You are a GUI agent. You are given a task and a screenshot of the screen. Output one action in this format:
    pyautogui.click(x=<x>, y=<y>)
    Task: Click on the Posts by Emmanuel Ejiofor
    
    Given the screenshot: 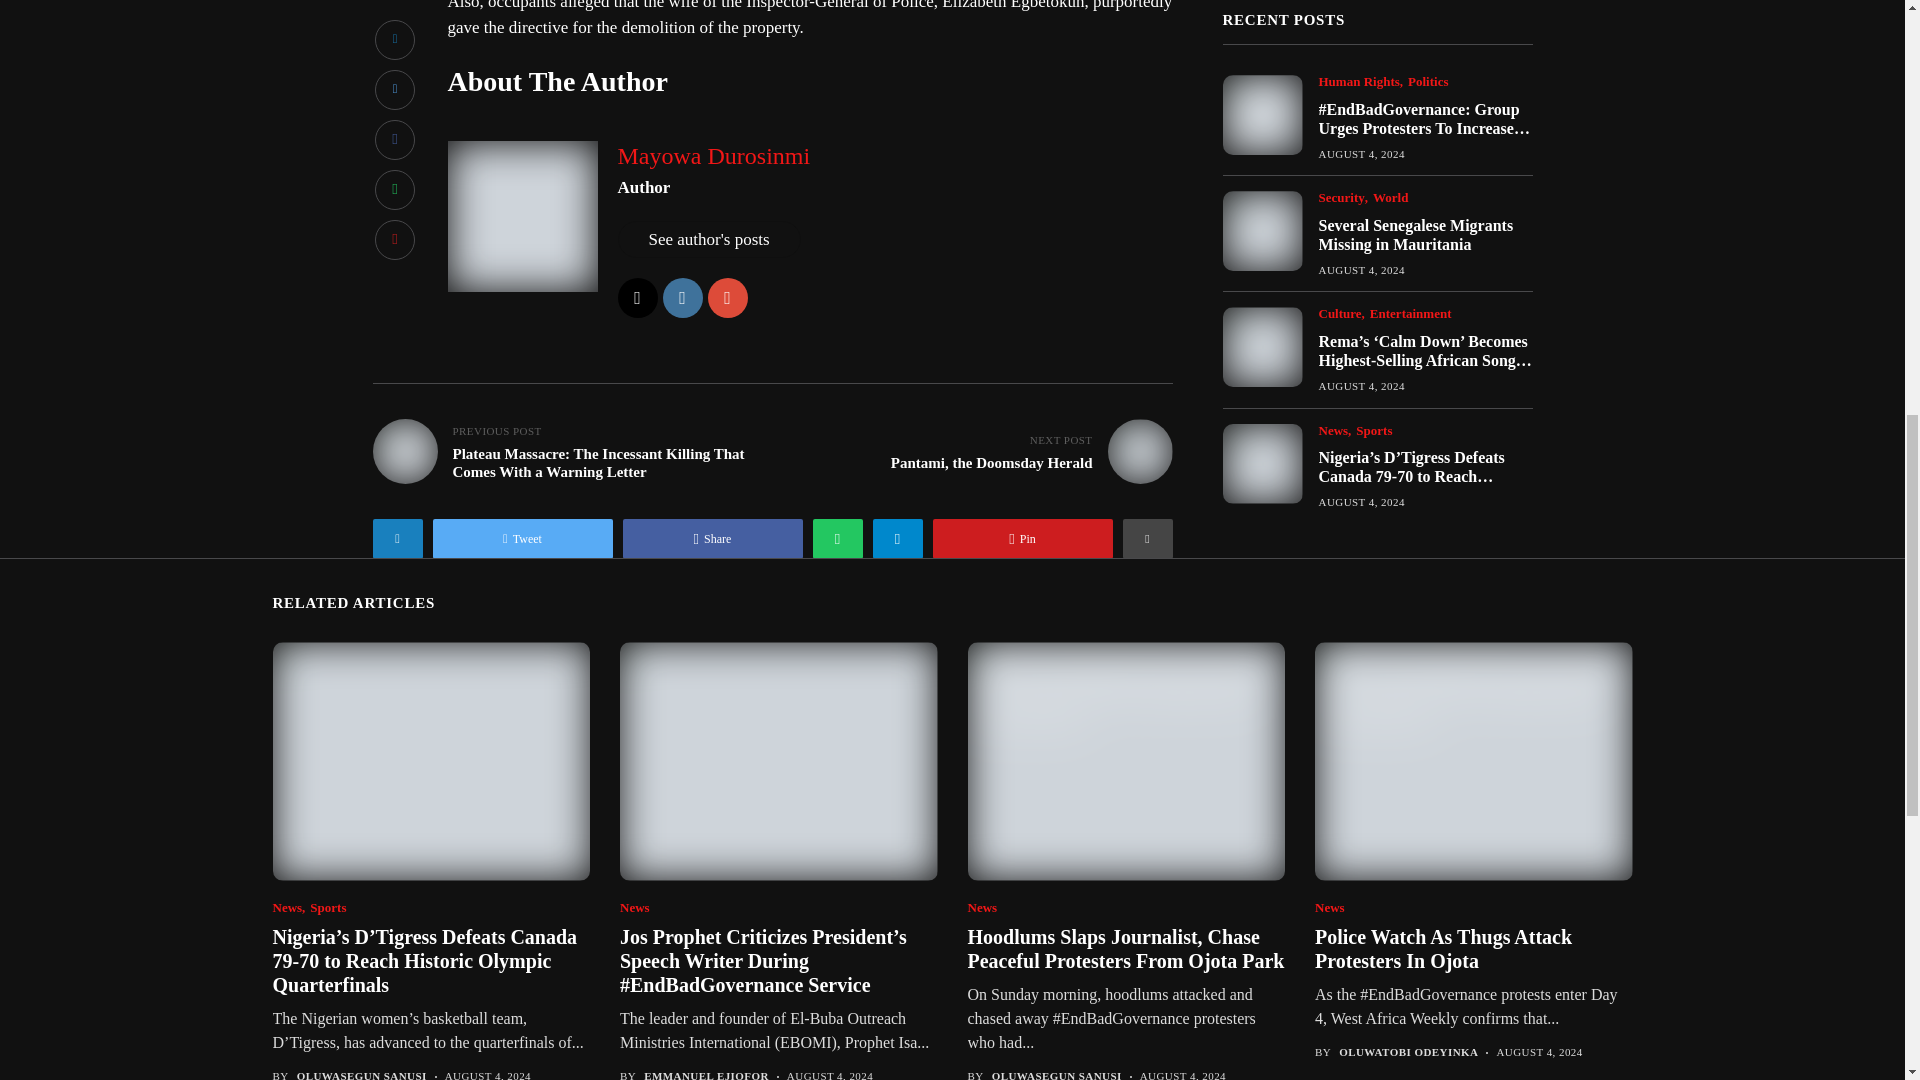 What is the action you would take?
    pyautogui.click(x=706, y=1075)
    